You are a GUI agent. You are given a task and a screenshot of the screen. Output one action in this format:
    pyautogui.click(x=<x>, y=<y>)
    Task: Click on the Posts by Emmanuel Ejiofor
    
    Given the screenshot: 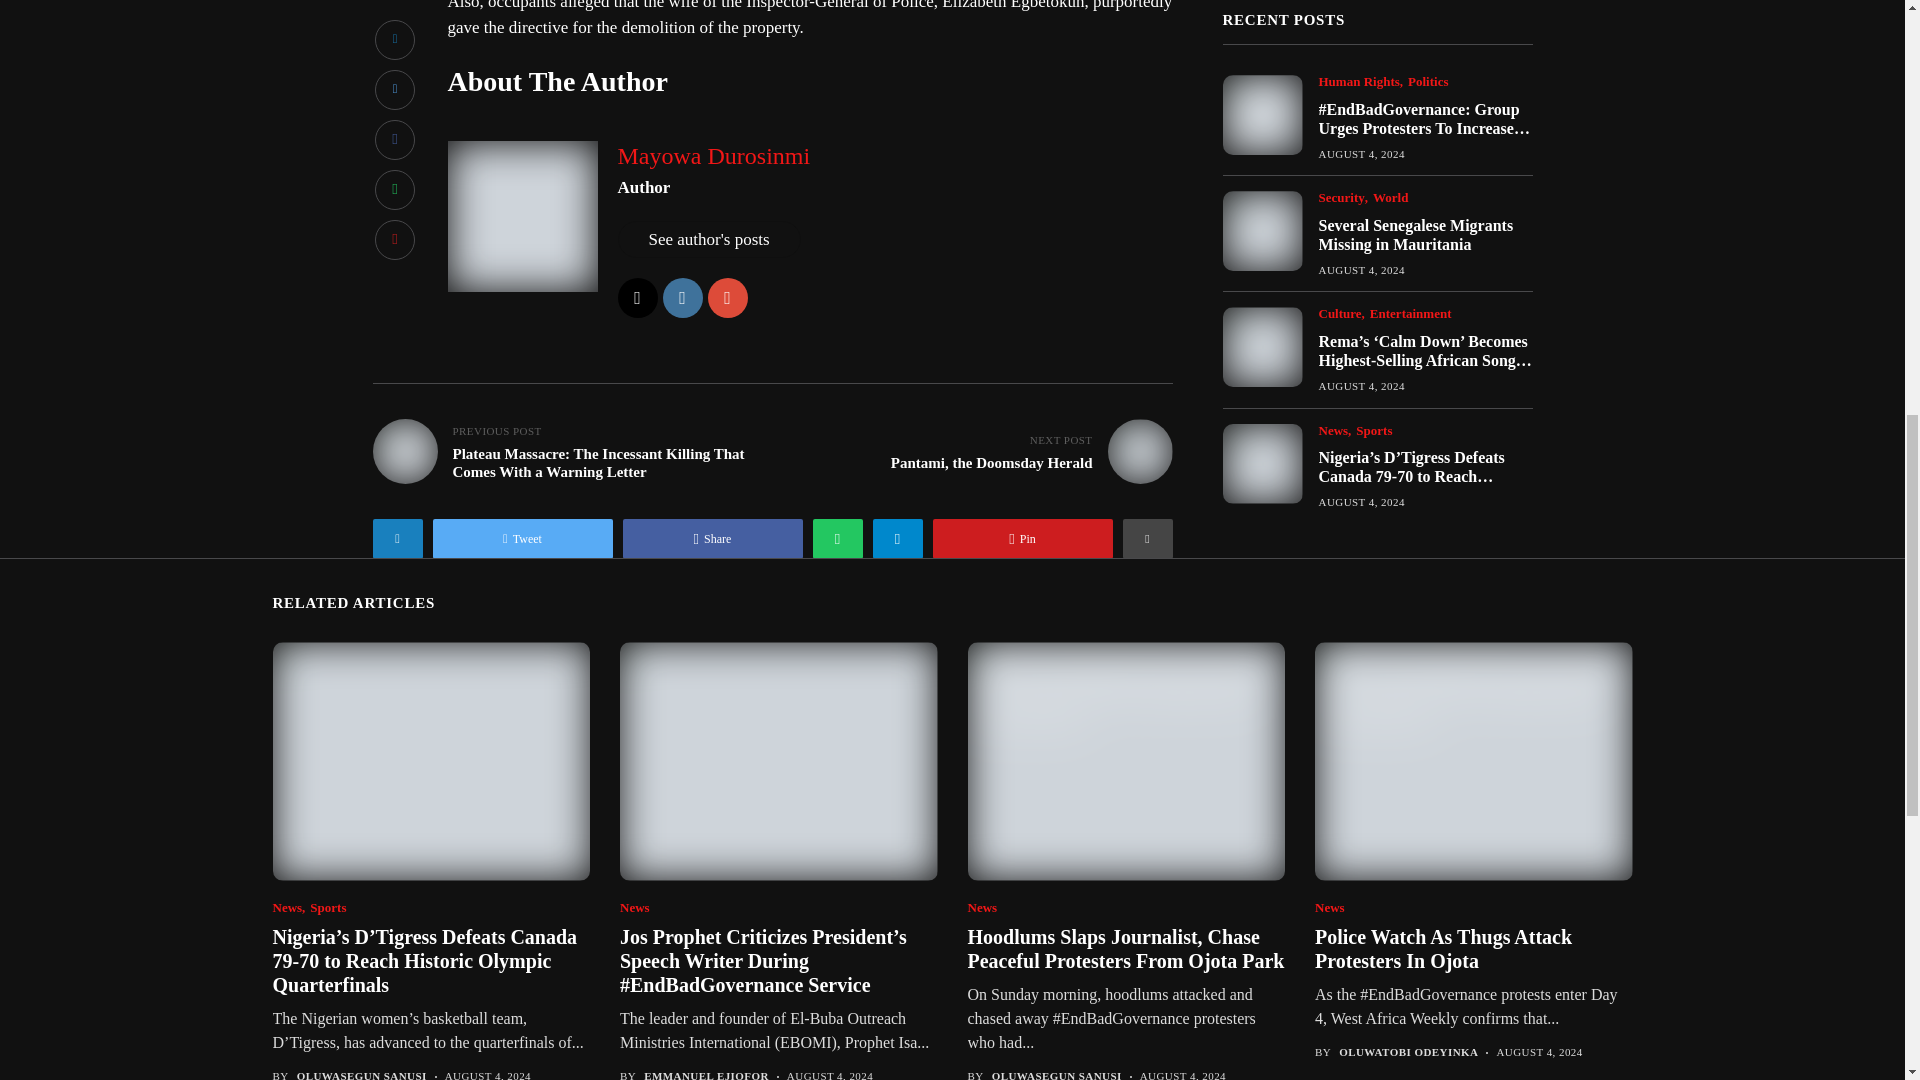 What is the action you would take?
    pyautogui.click(x=706, y=1075)
    